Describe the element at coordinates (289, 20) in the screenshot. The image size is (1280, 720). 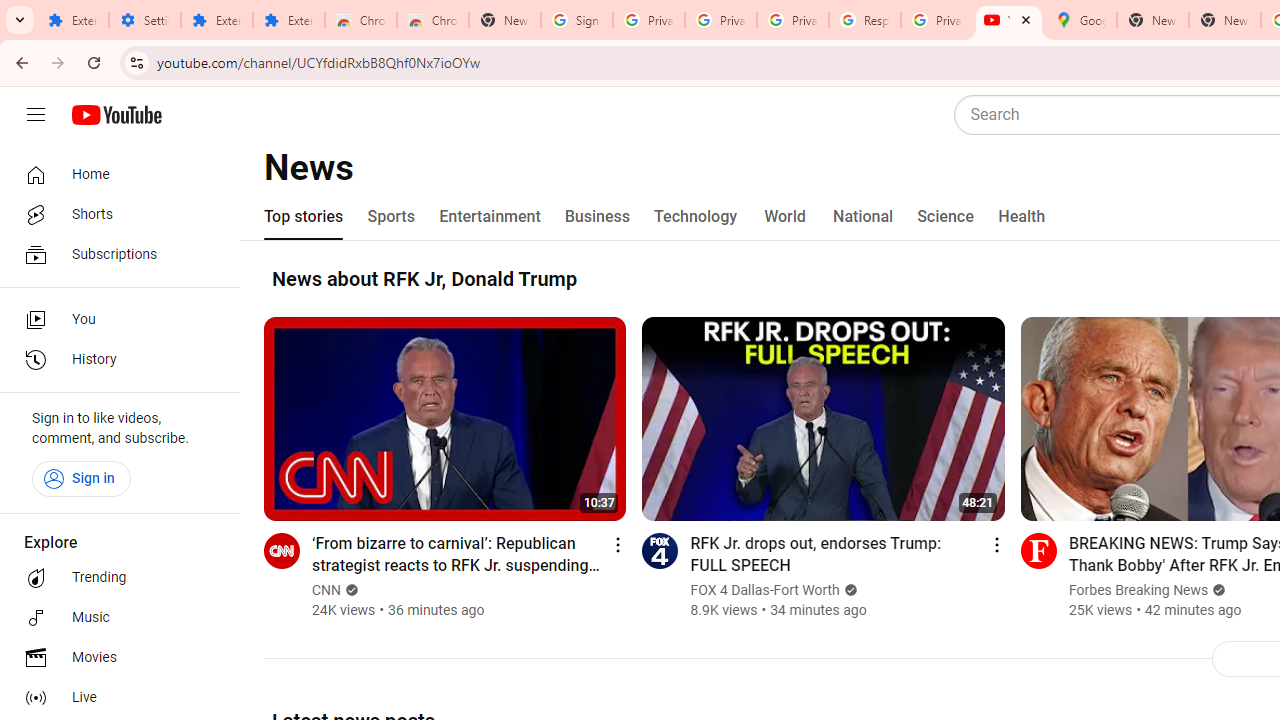
I see `Extensions` at that location.